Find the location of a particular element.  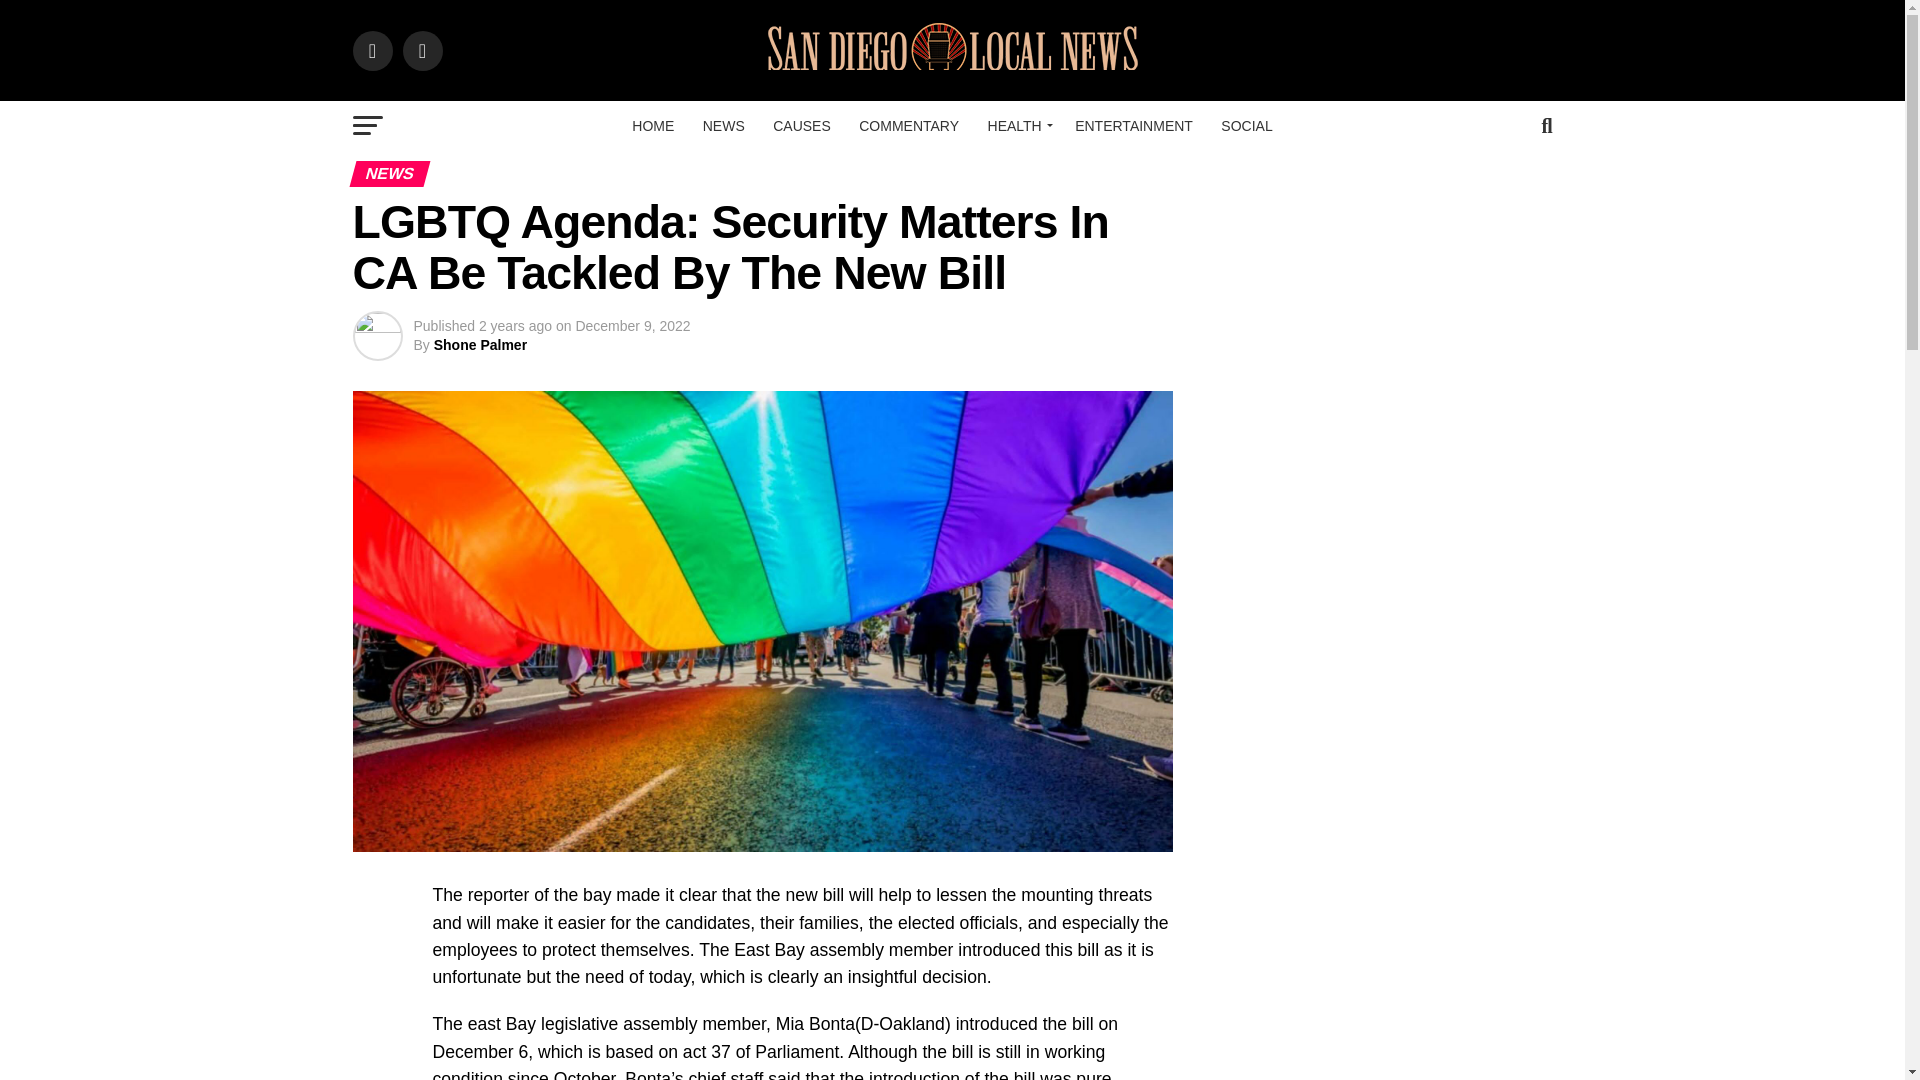

ENTERTAINMENT is located at coordinates (1134, 126).